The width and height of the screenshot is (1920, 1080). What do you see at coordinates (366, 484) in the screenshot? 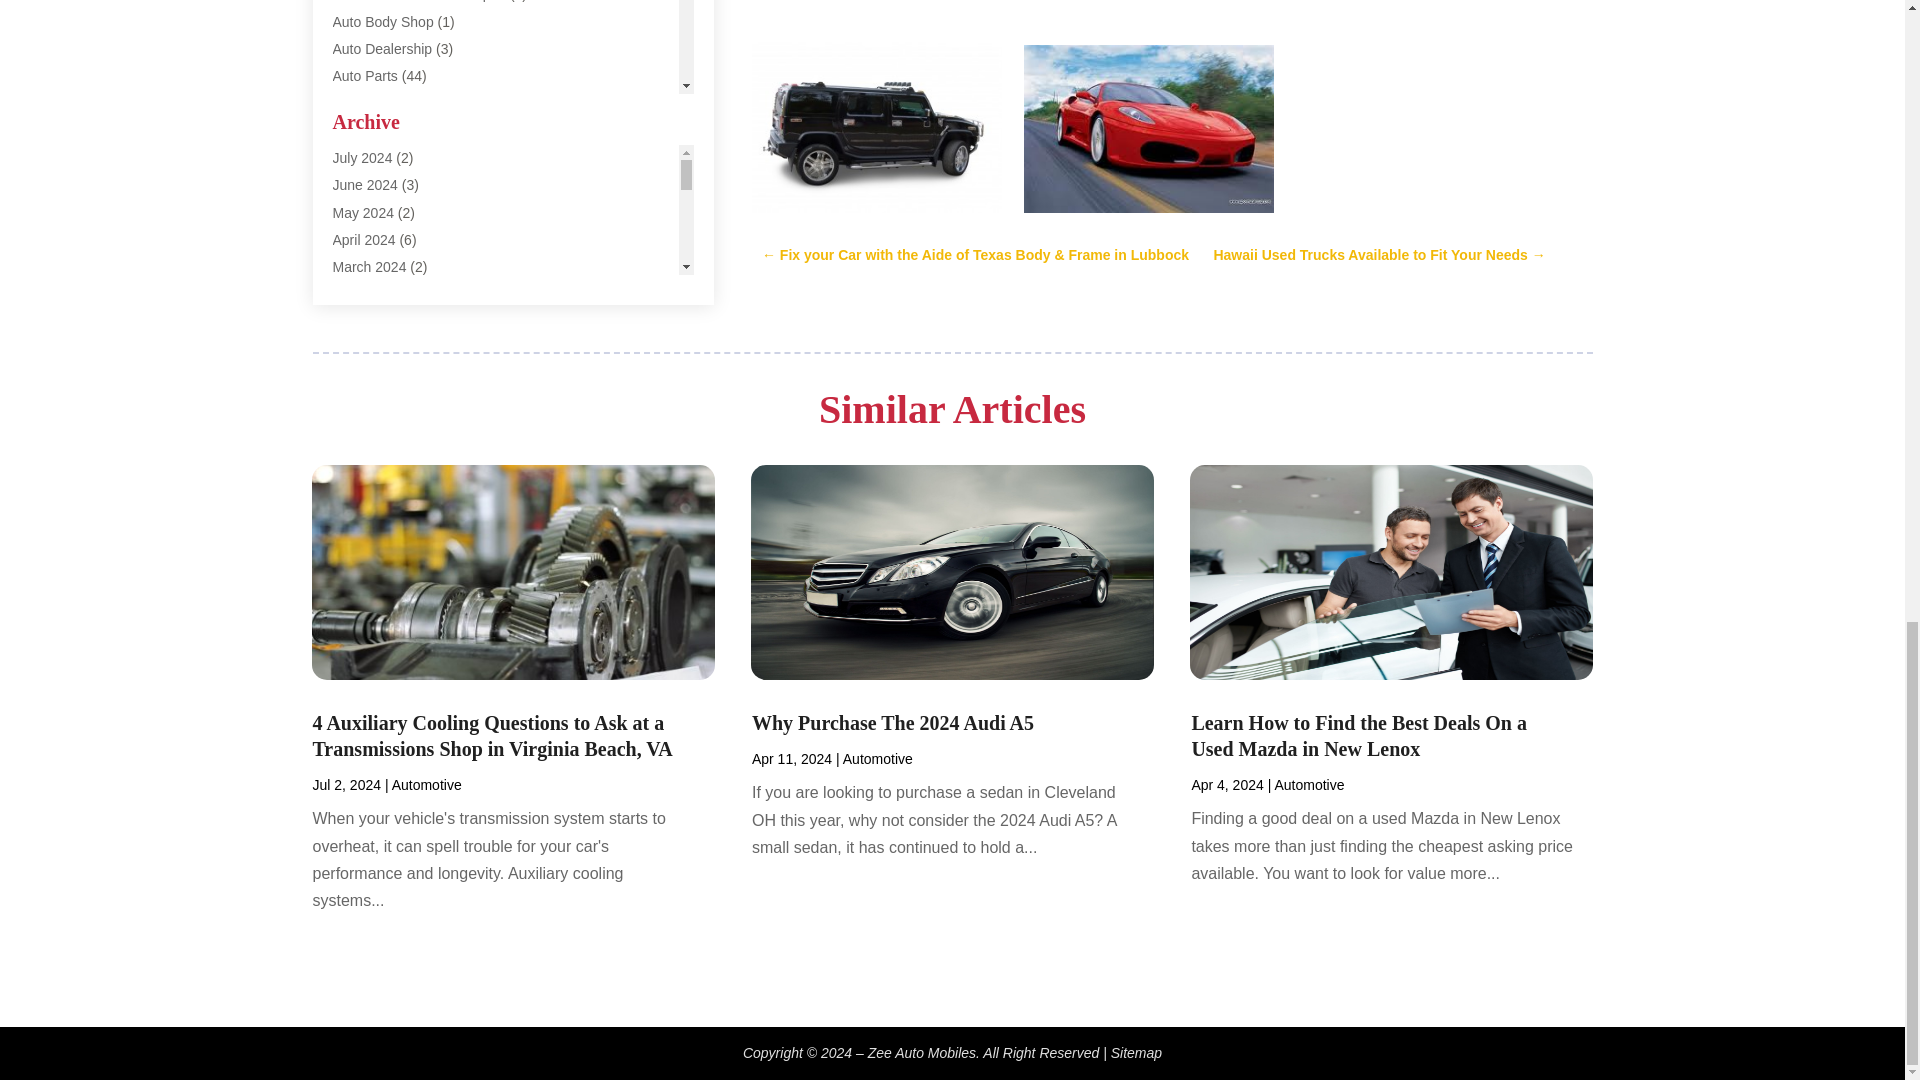
I see `Car Repair` at bounding box center [366, 484].